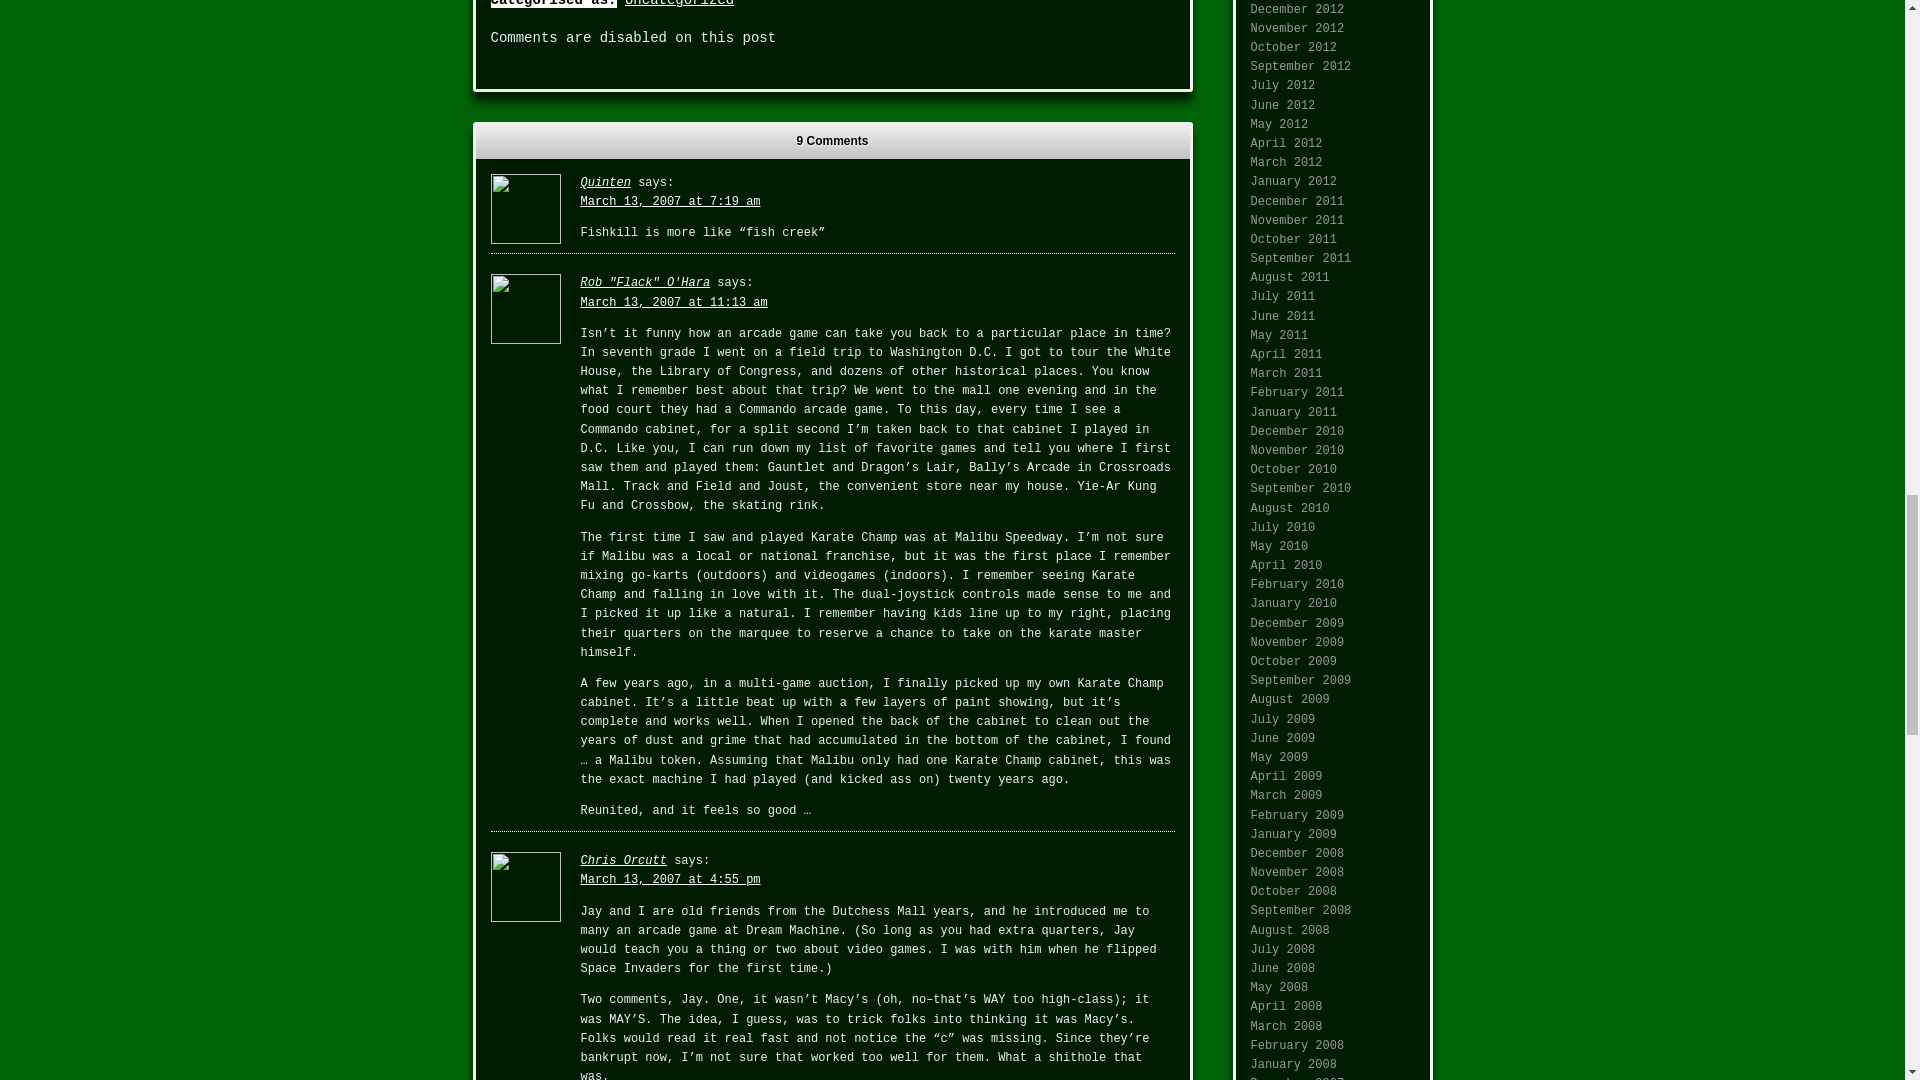 This screenshot has width=1920, height=1080. I want to click on Chris Orcutt, so click(622, 861).